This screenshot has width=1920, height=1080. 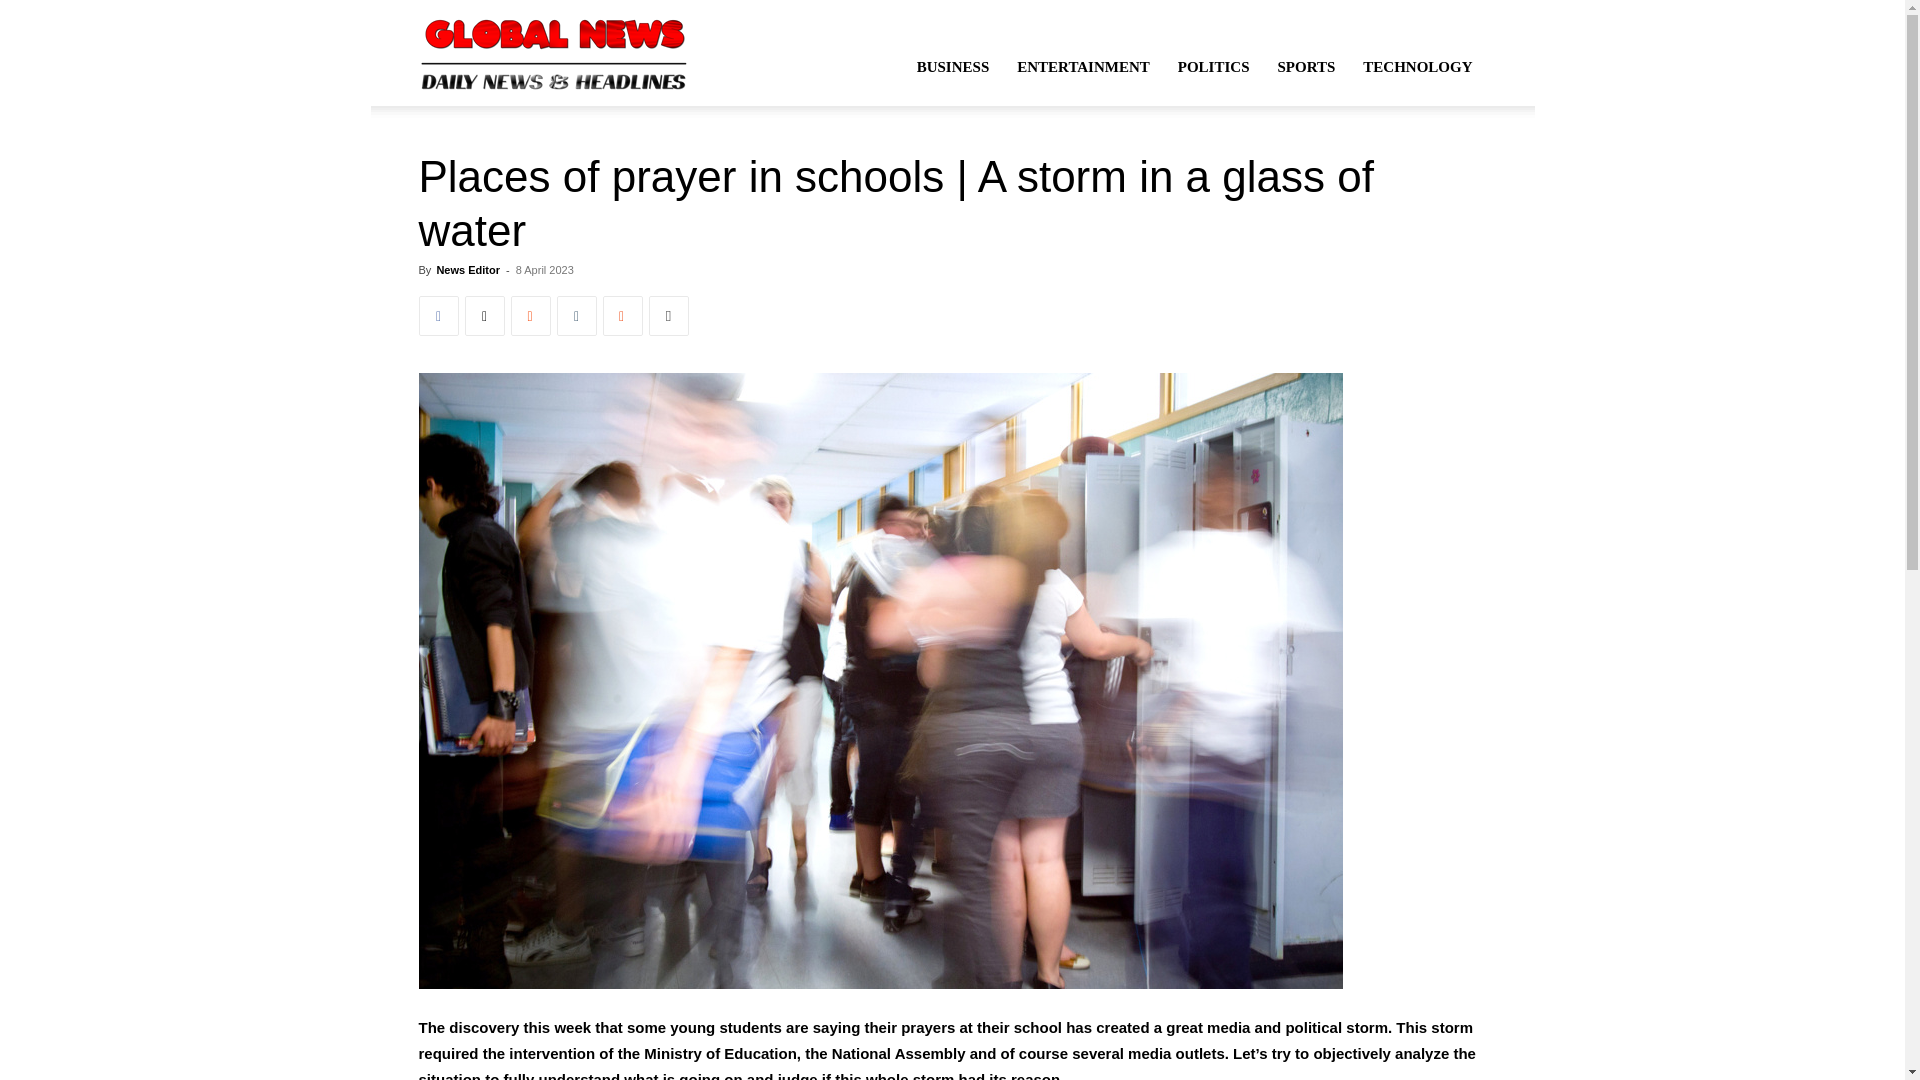 I want to click on Mix, so click(x=622, y=315).